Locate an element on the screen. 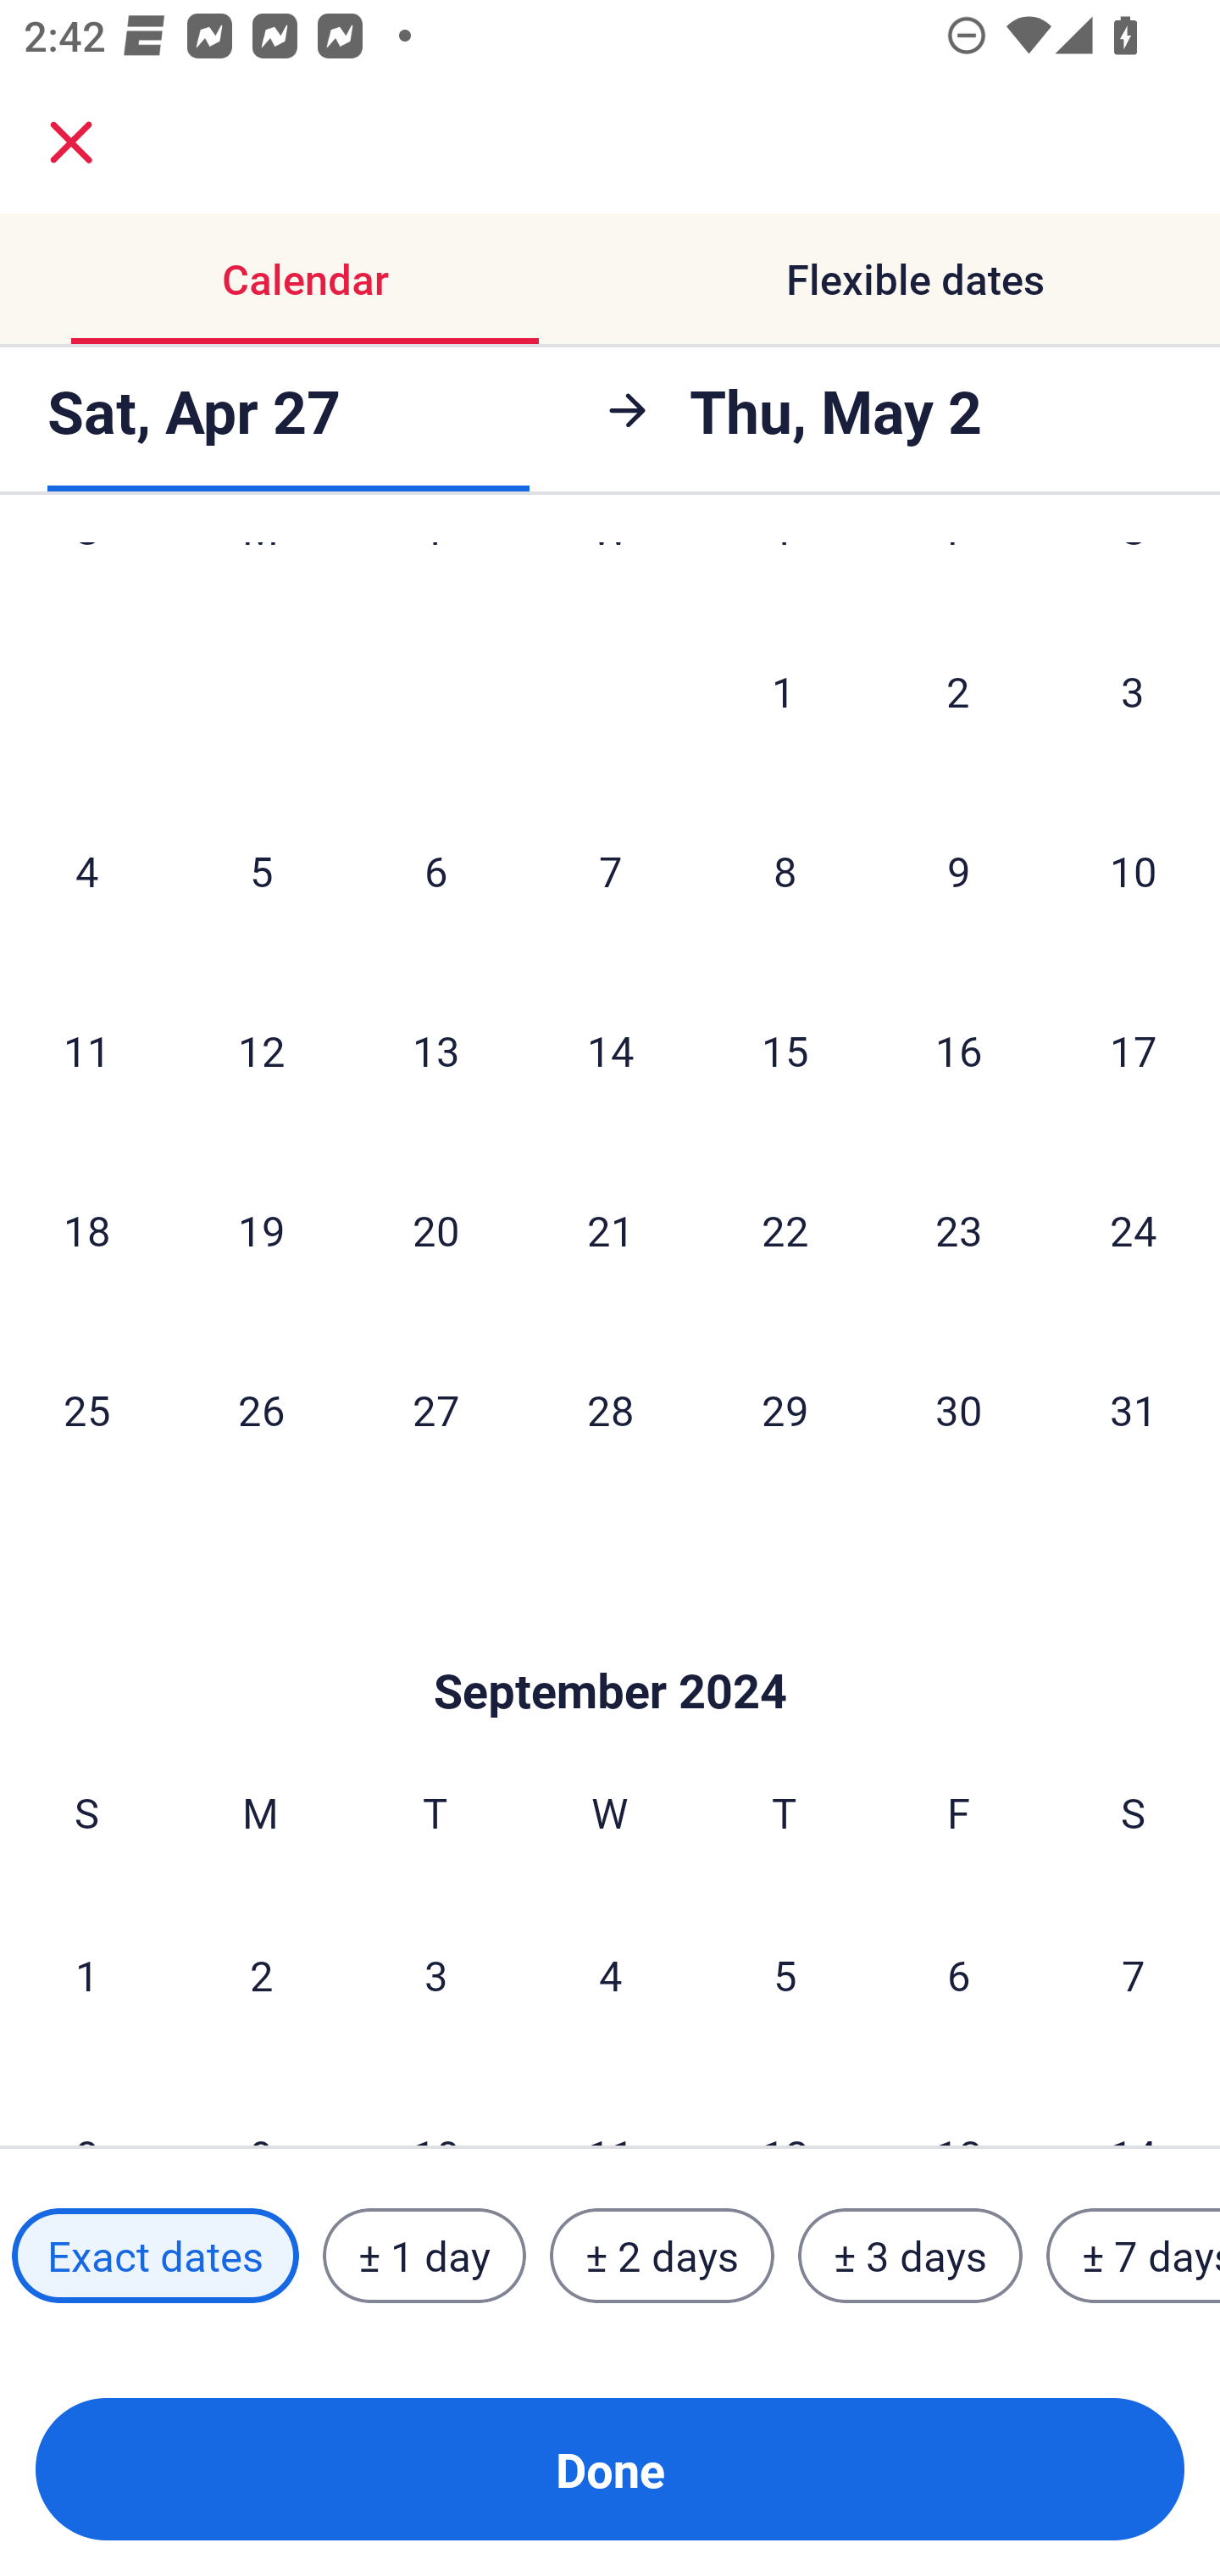 This screenshot has height=2576, width=1220. 5 Thursday, September 5, 2024 is located at coordinates (785, 1974).